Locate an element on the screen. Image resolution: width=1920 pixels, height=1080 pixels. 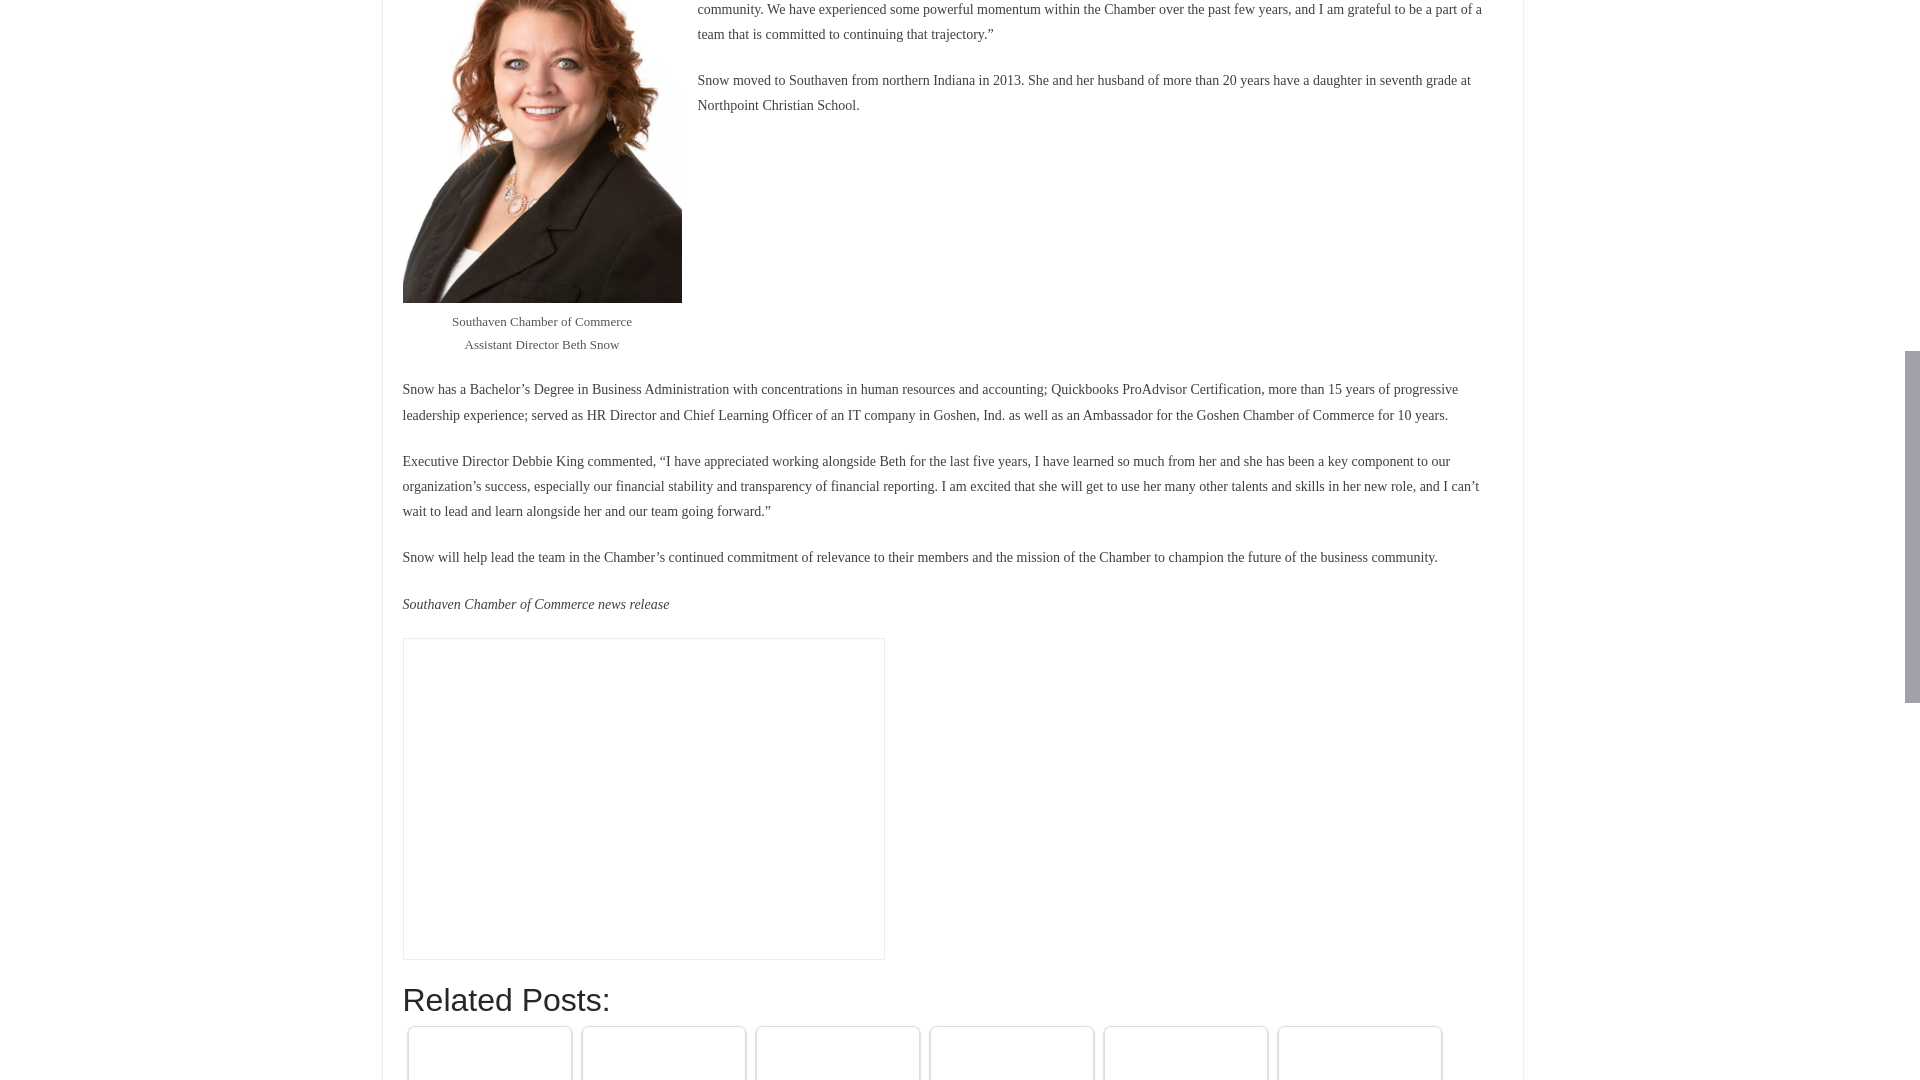
Snow to leave role with Southaven Chamber is located at coordinates (662, 1056).